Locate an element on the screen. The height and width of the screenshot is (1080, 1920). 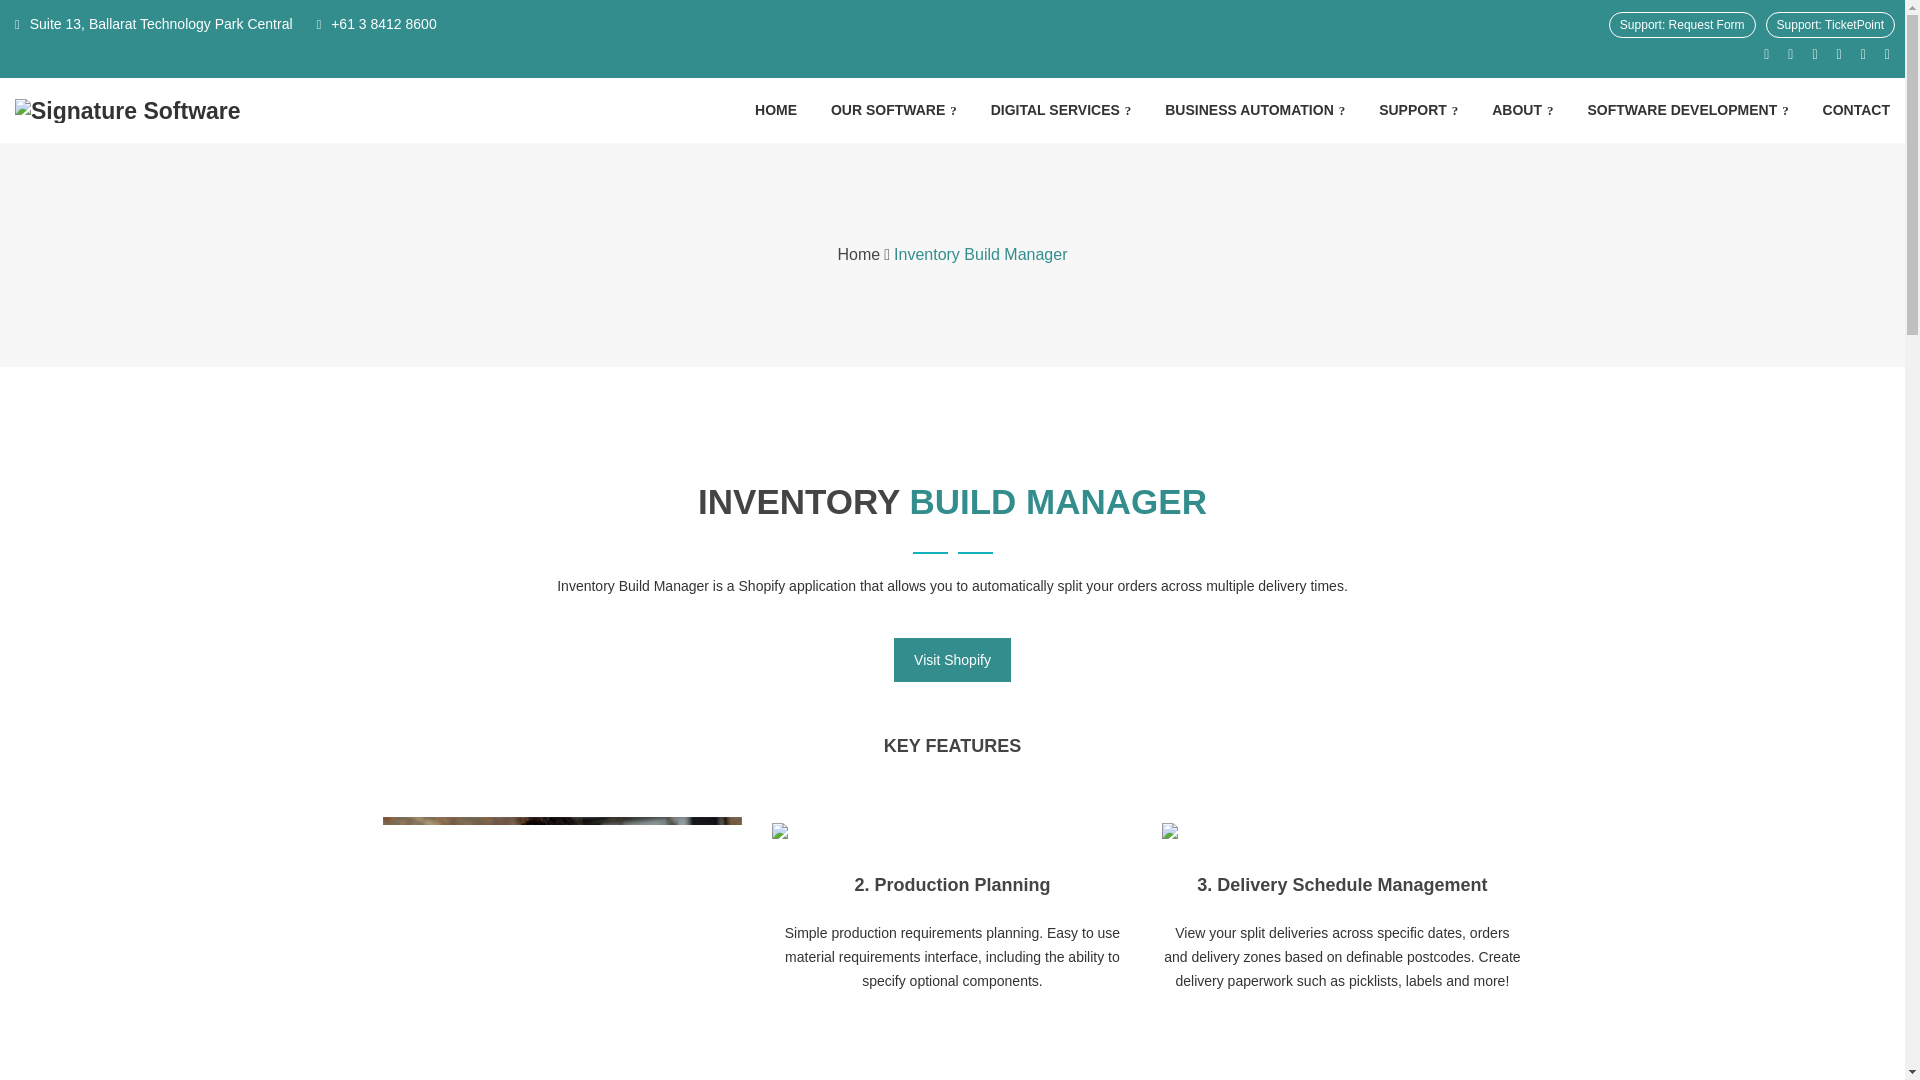
DIGITAL SERVICES is located at coordinates (1061, 110).